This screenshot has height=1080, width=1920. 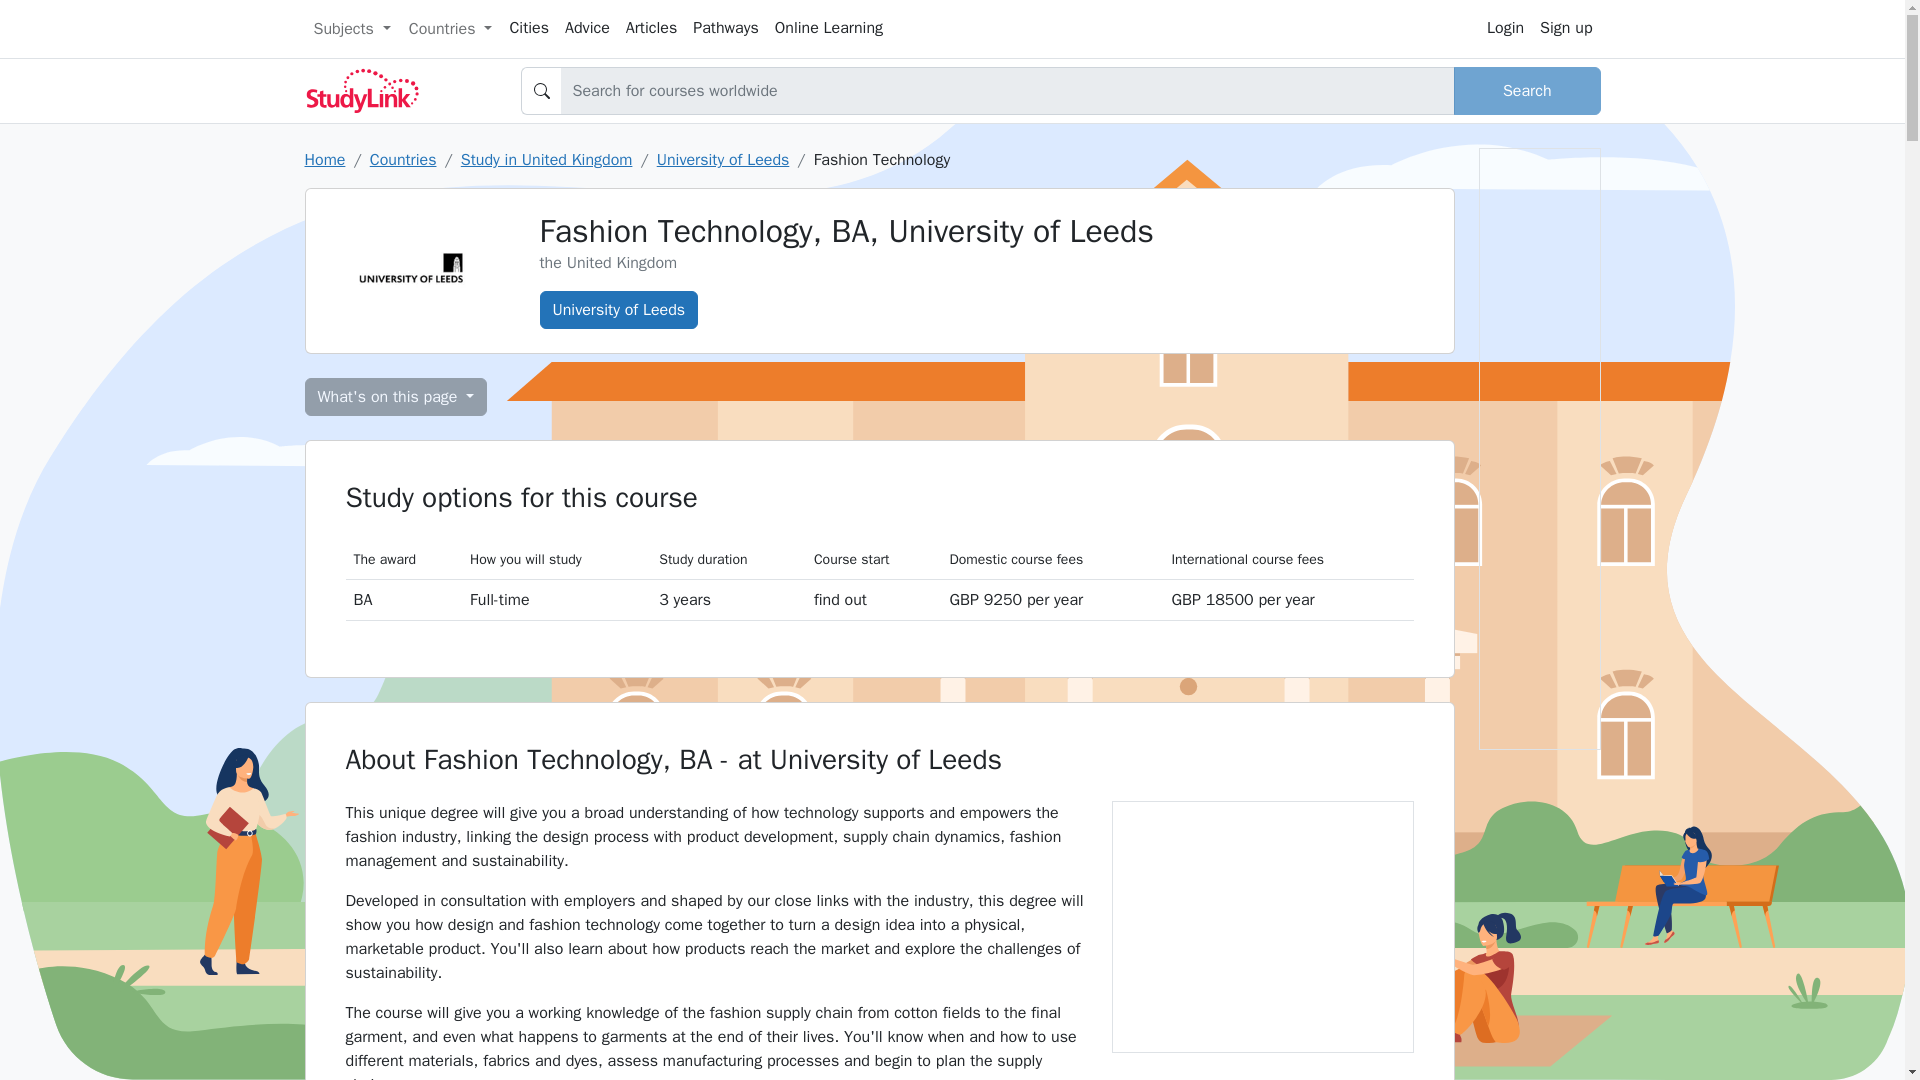 I want to click on Countries, so click(x=450, y=28).